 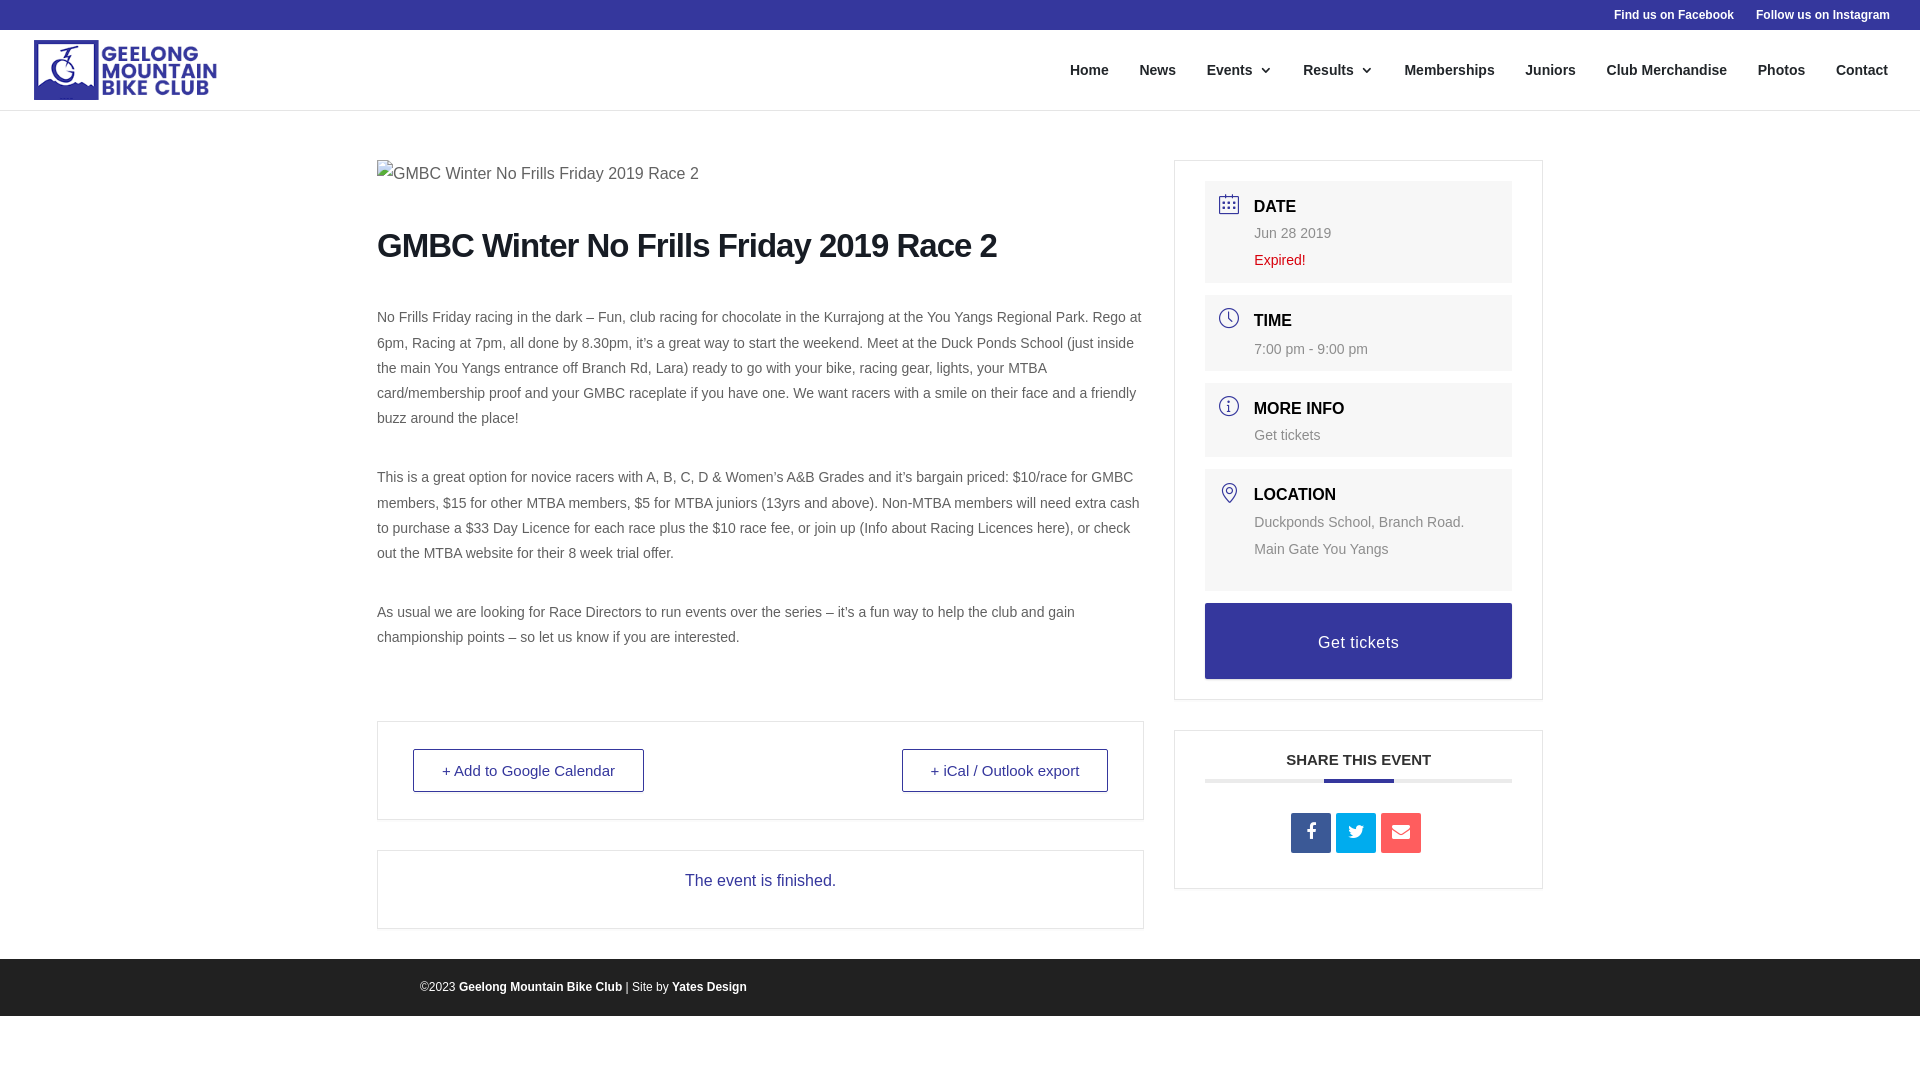 I want to click on GMBC Winter No Frills Friday 2019 Race 2, so click(x=538, y=173).